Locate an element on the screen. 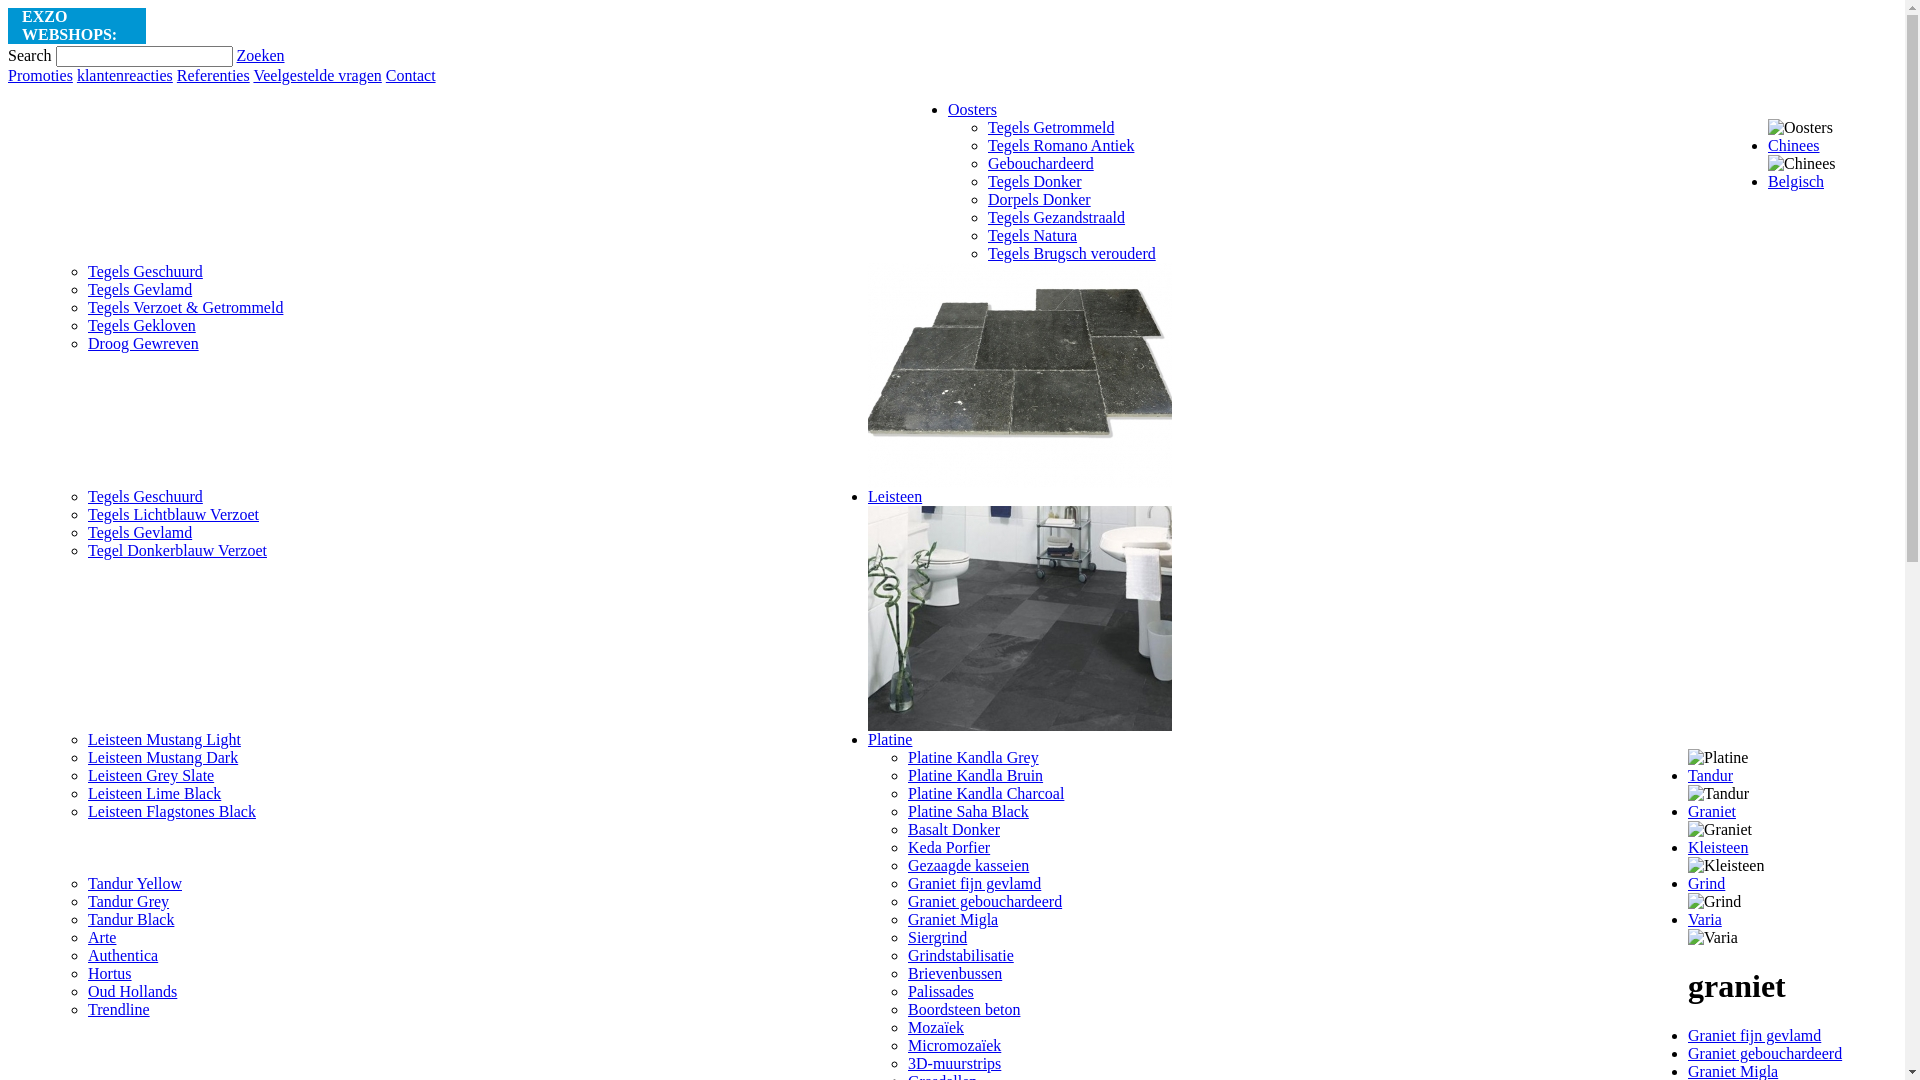 The width and height of the screenshot is (1920, 1080). Keda Porfier is located at coordinates (949, 848).